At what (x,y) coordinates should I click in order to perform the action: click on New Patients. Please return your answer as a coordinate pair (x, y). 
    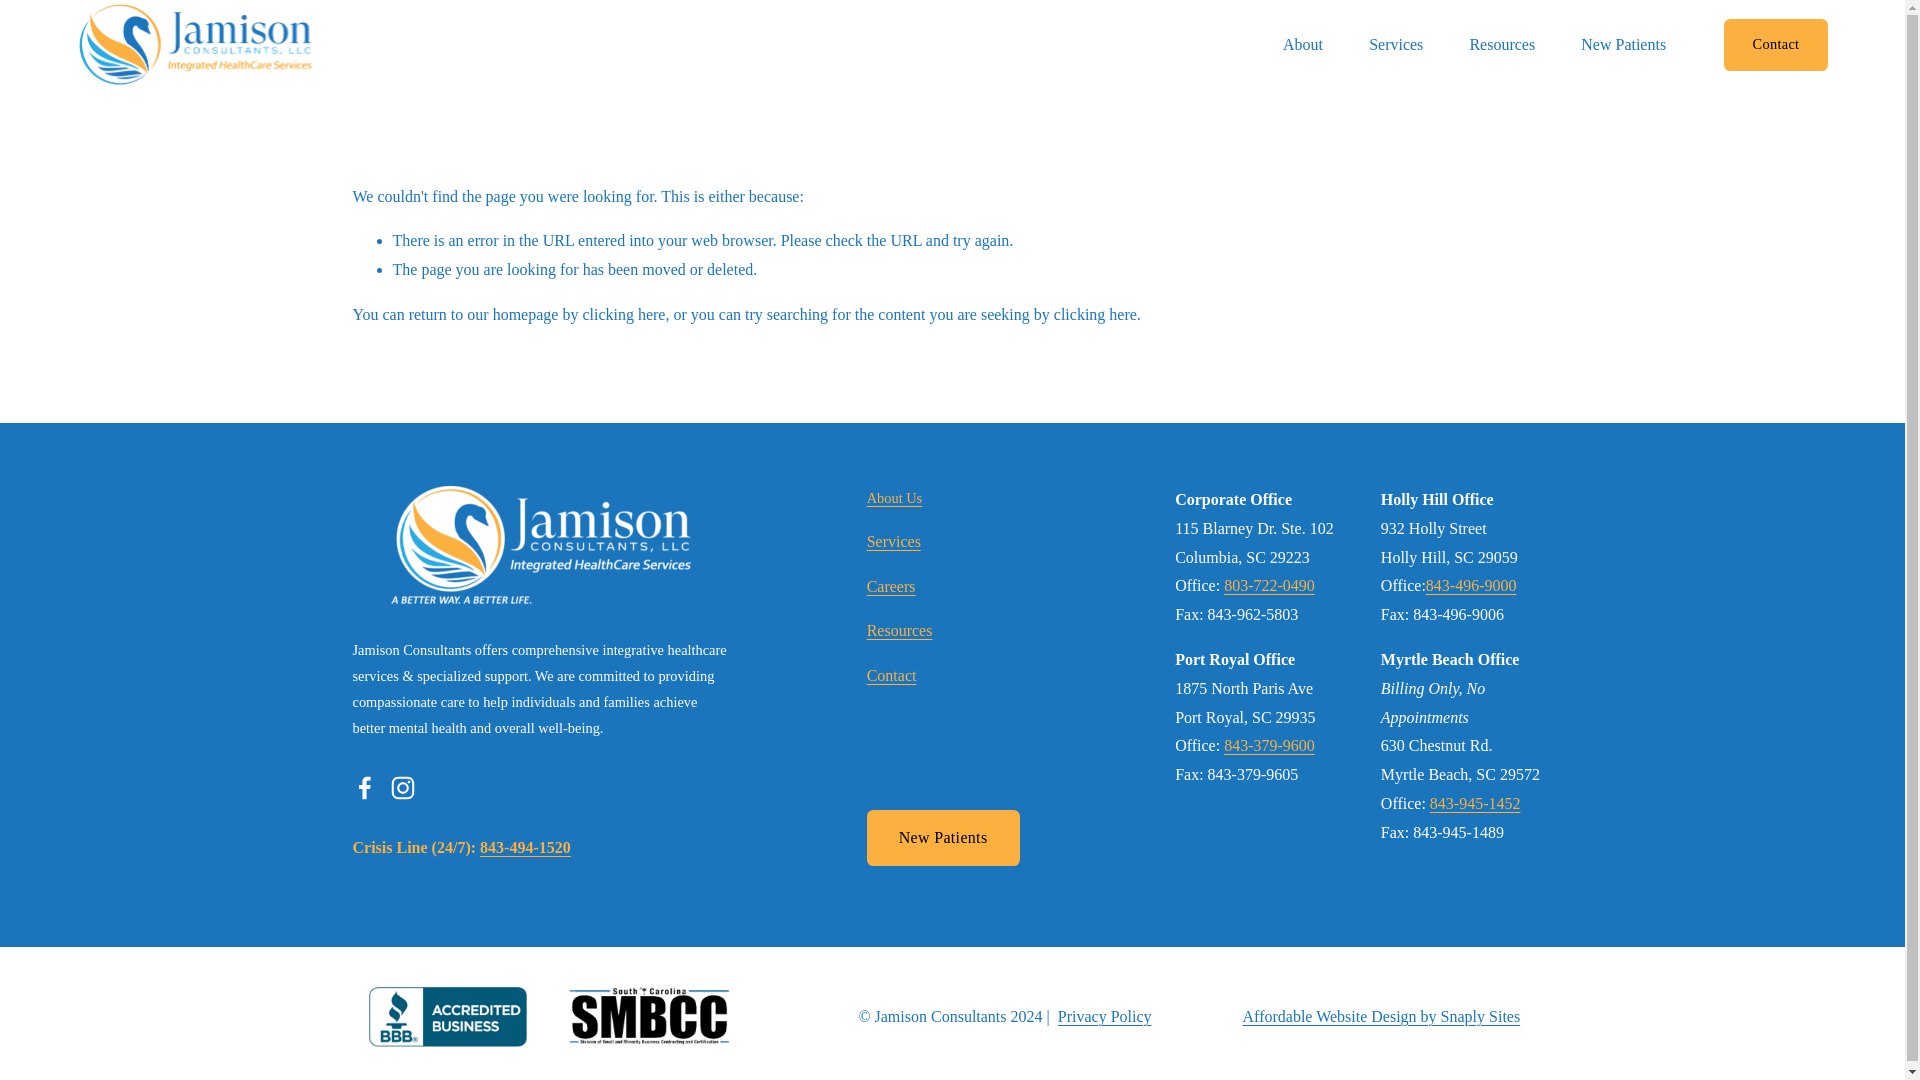
    Looking at the image, I should click on (1623, 44).